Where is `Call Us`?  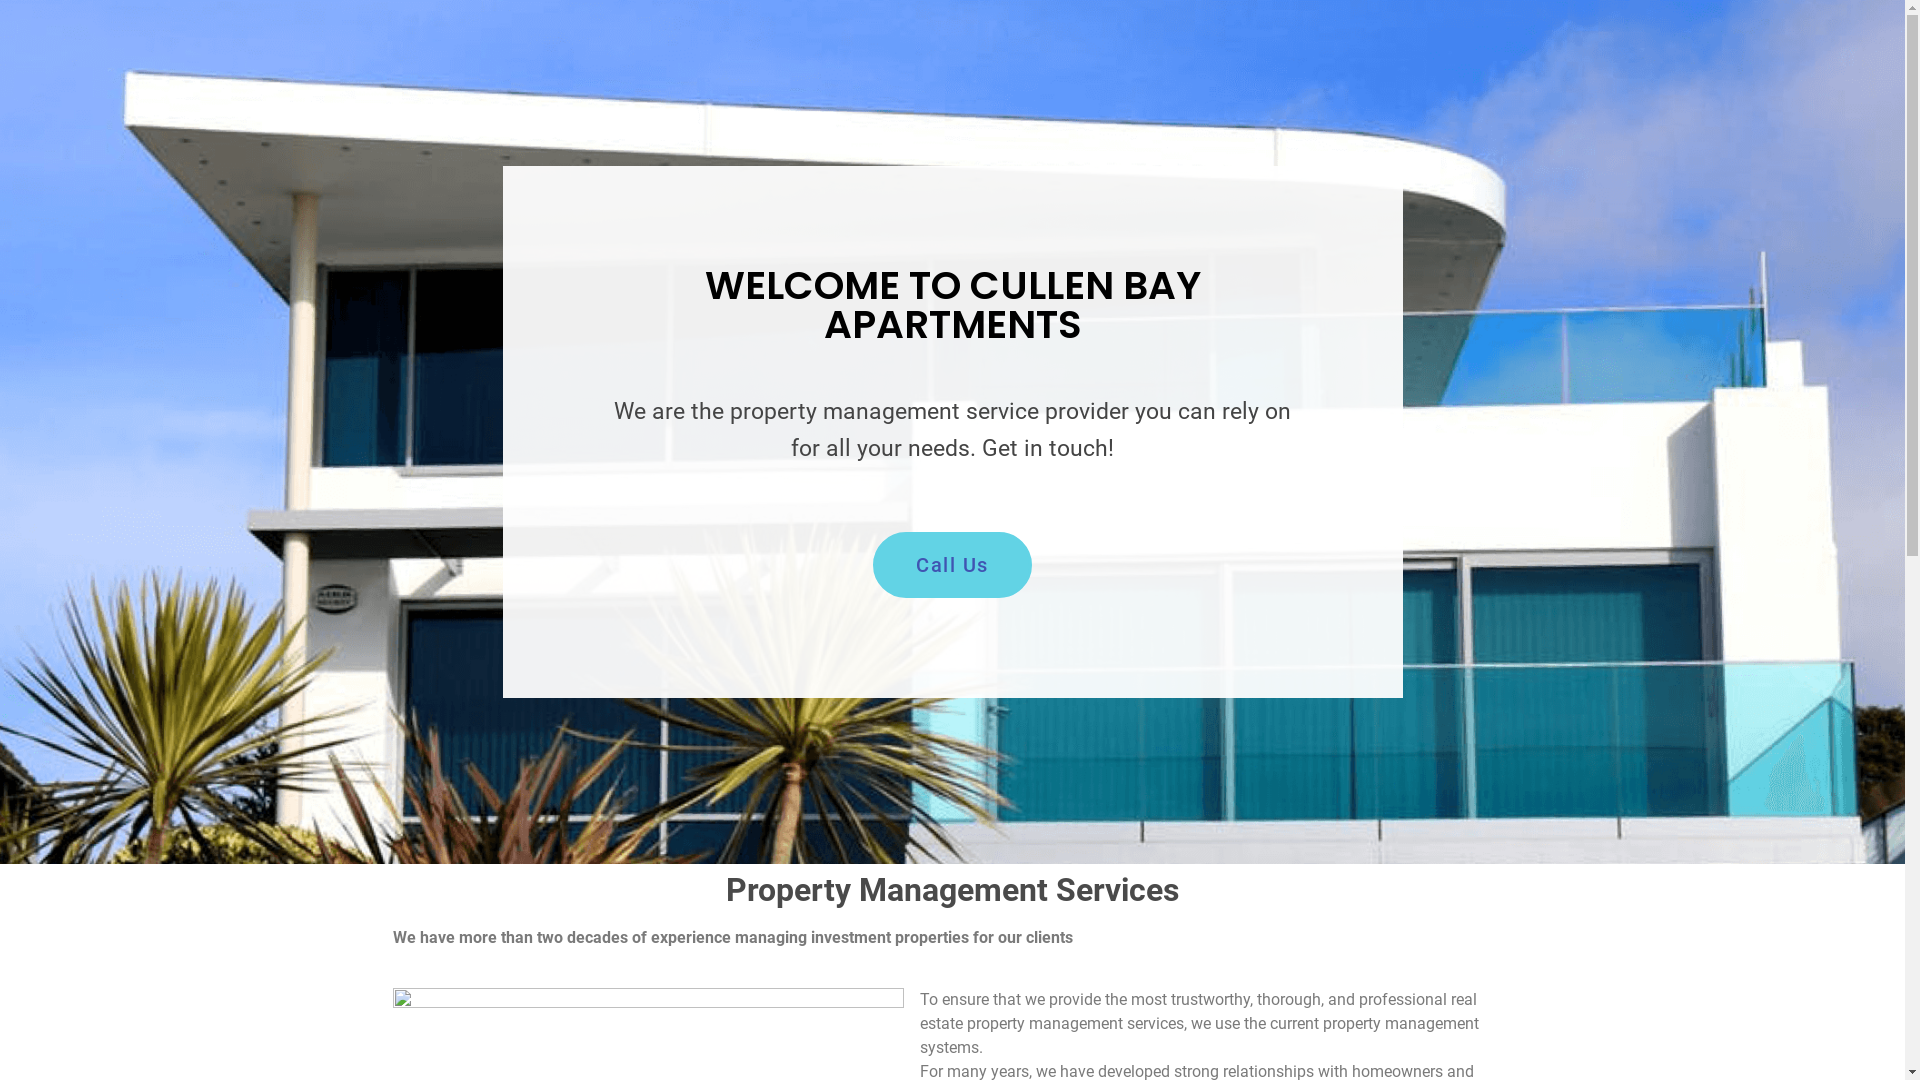 Call Us is located at coordinates (952, 565).